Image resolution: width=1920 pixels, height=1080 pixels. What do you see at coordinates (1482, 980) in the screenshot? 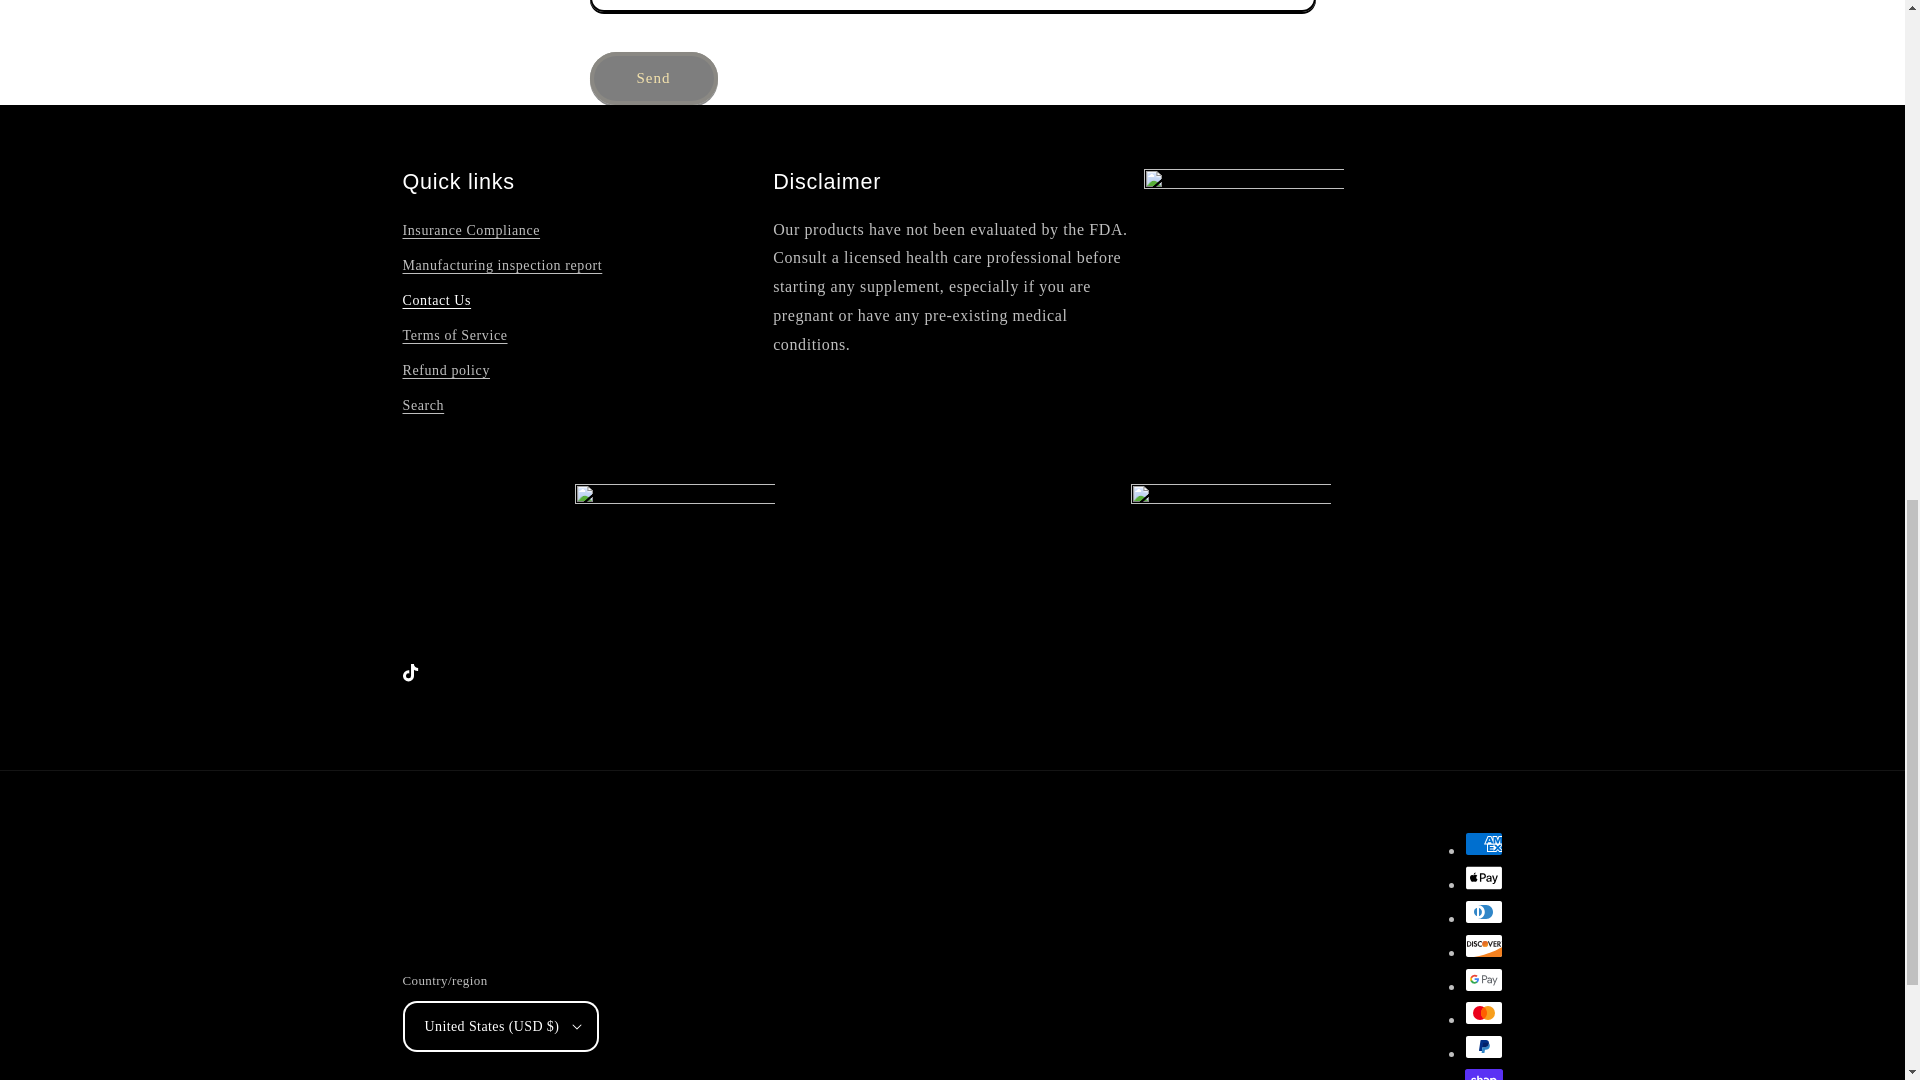
I see `Google Pay` at bounding box center [1482, 980].